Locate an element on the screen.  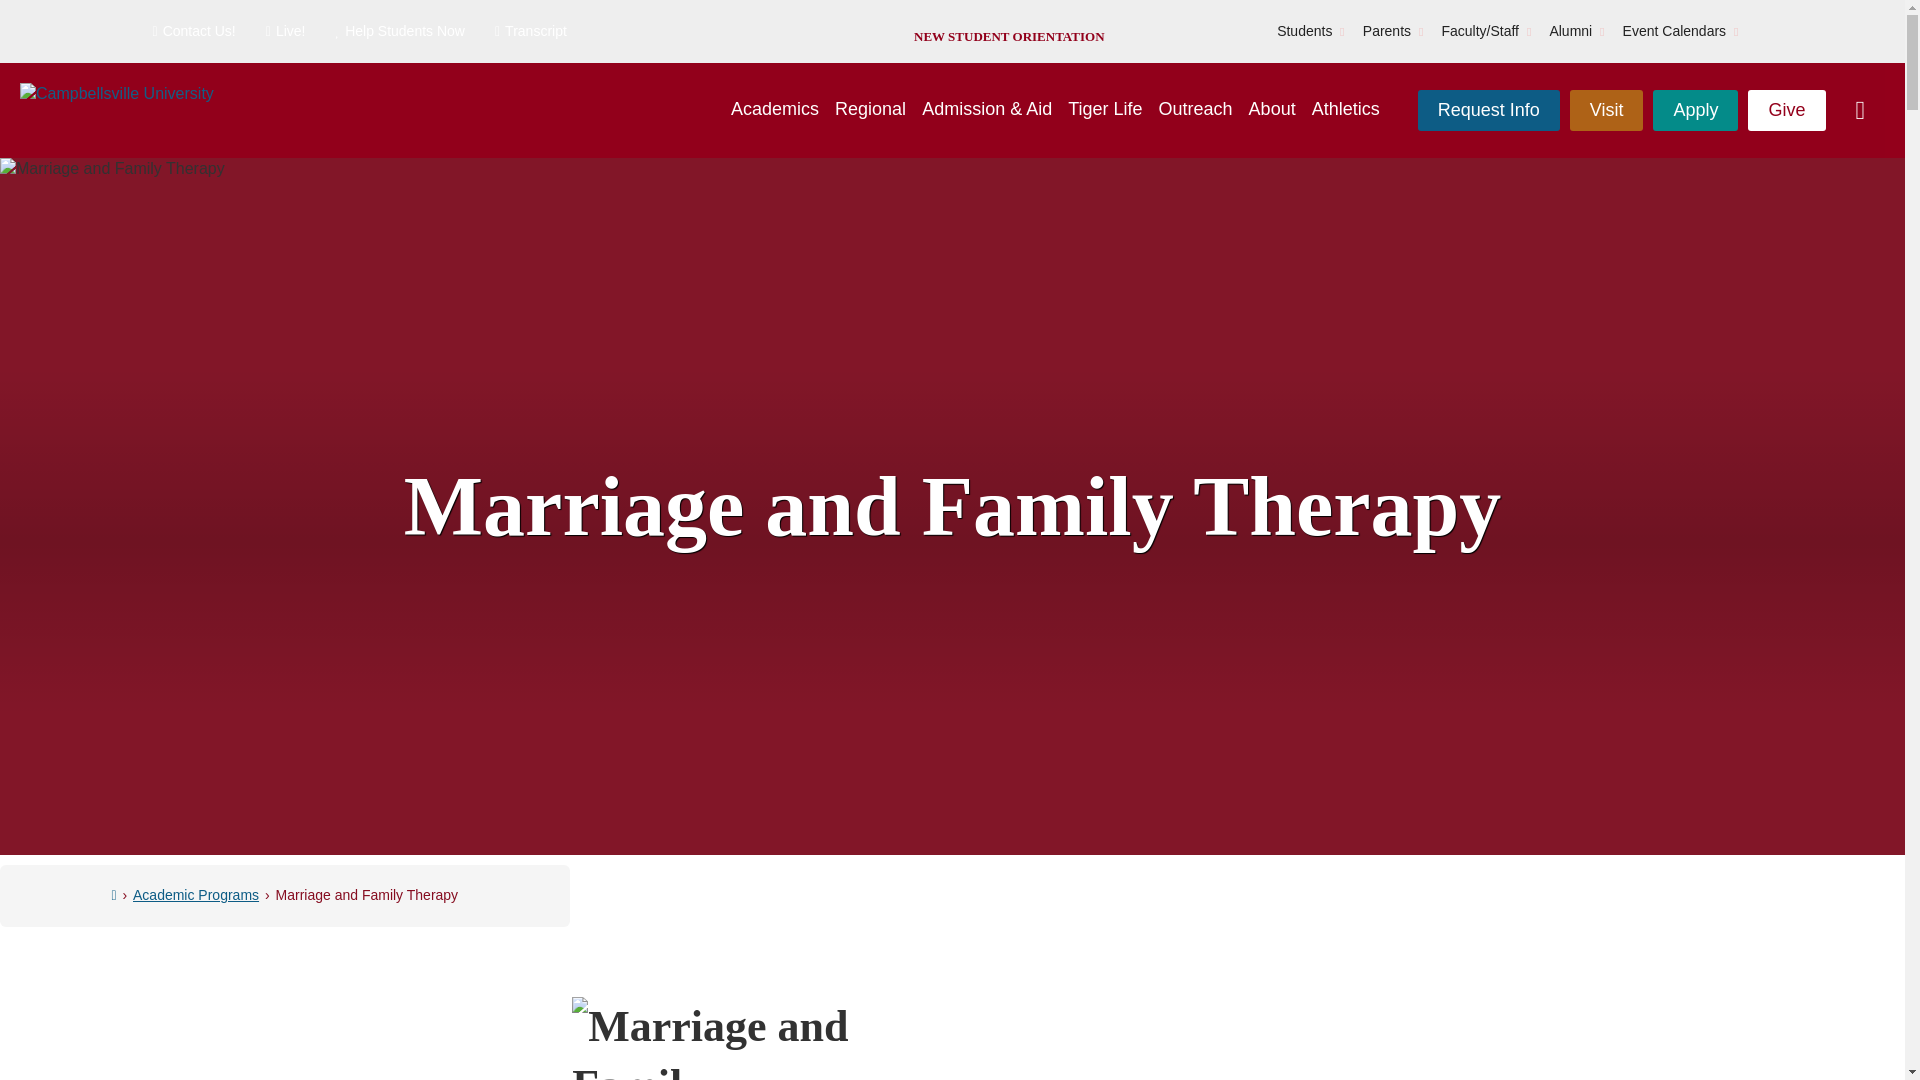
Campbellsville University Logo is located at coordinates (116, 110).